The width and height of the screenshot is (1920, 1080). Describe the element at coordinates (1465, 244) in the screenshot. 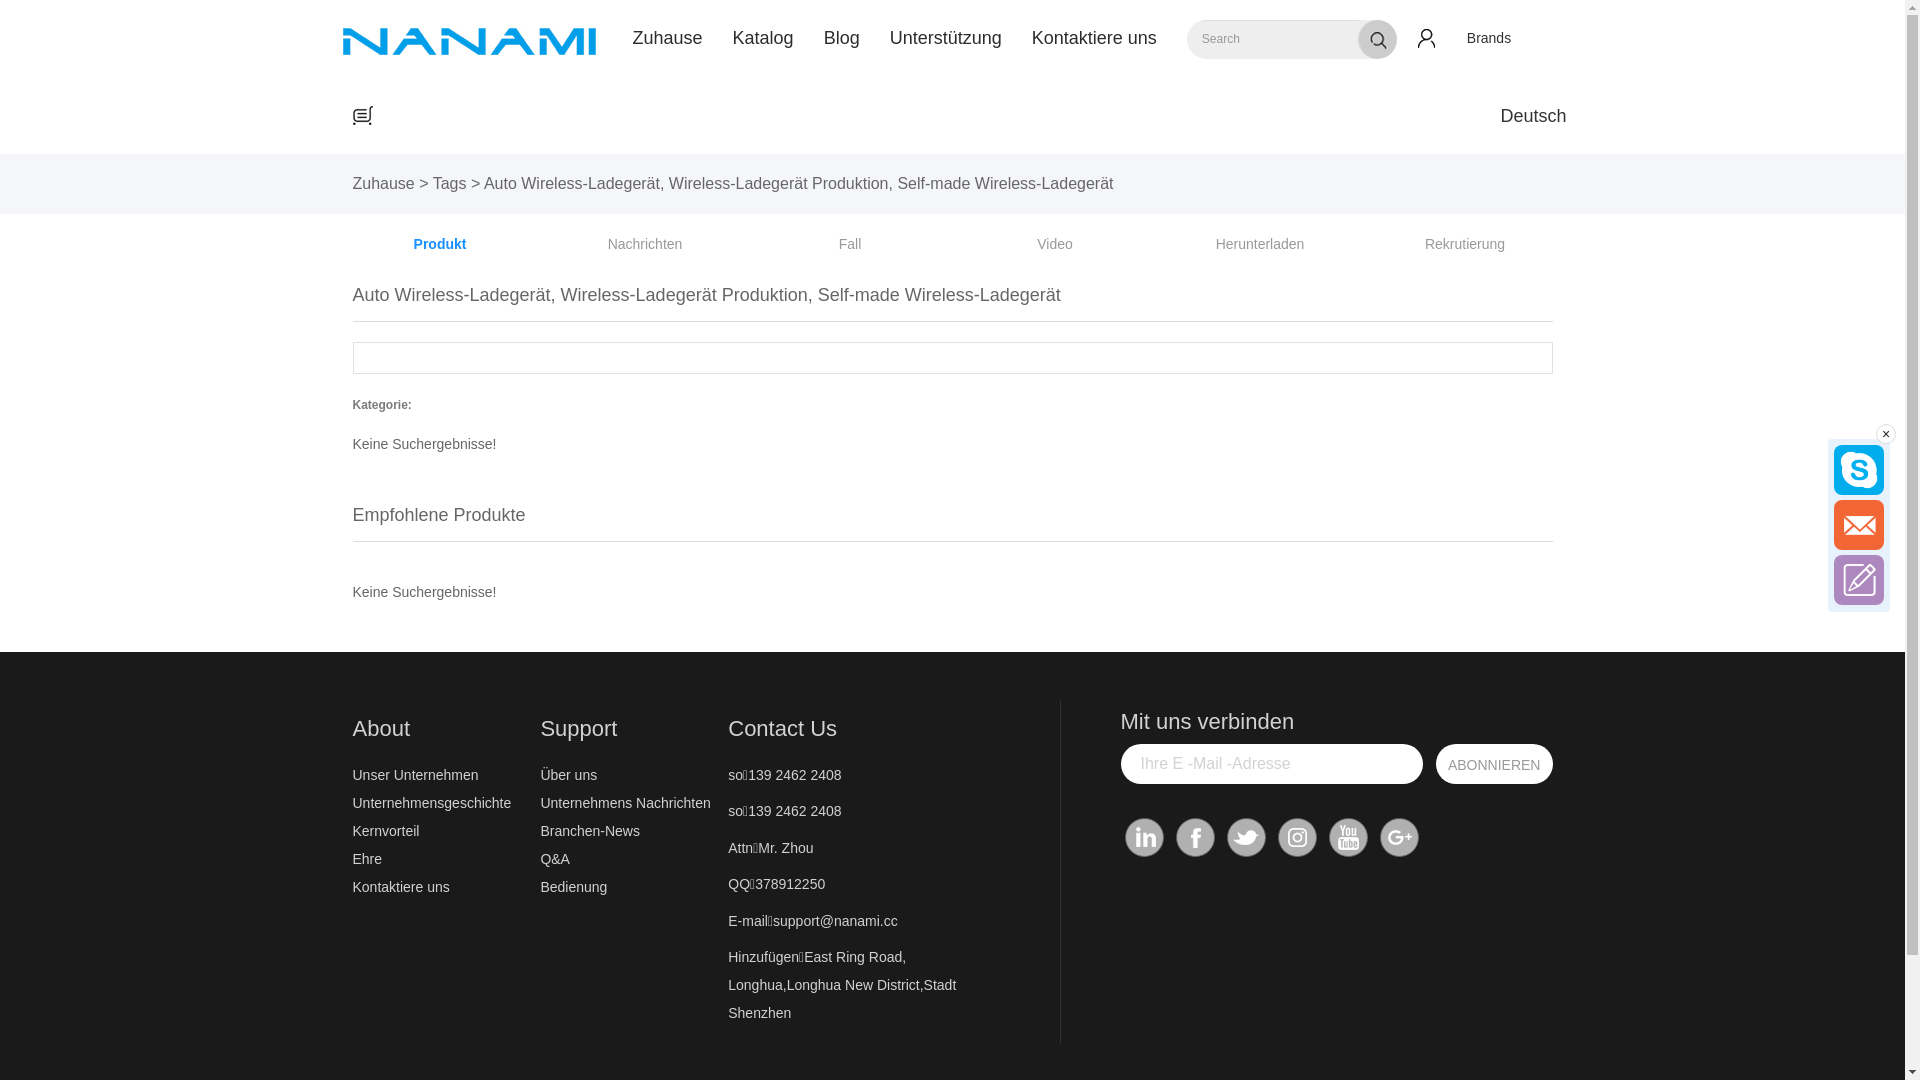

I see `Rekrutierung` at that location.